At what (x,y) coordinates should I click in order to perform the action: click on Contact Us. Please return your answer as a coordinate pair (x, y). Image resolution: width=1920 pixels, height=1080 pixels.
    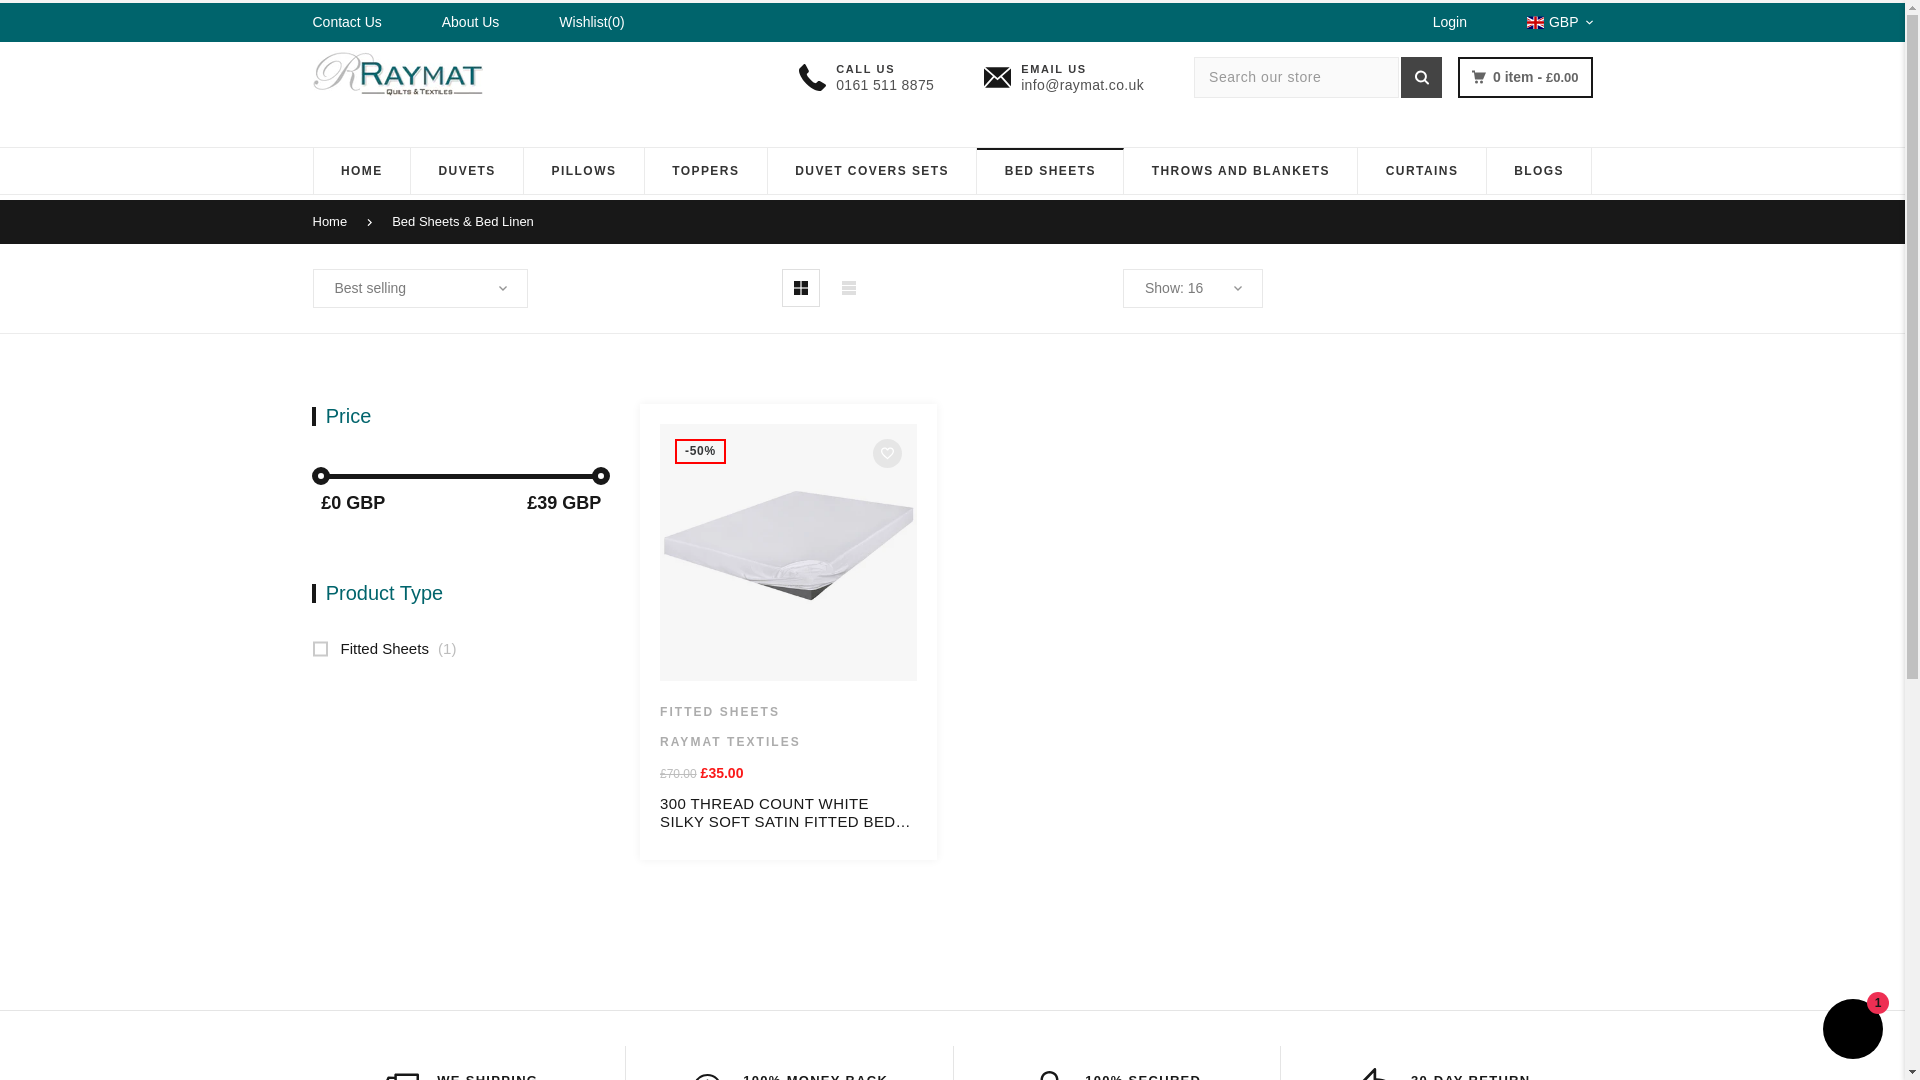
    Looking at the image, I should click on (346, 22).